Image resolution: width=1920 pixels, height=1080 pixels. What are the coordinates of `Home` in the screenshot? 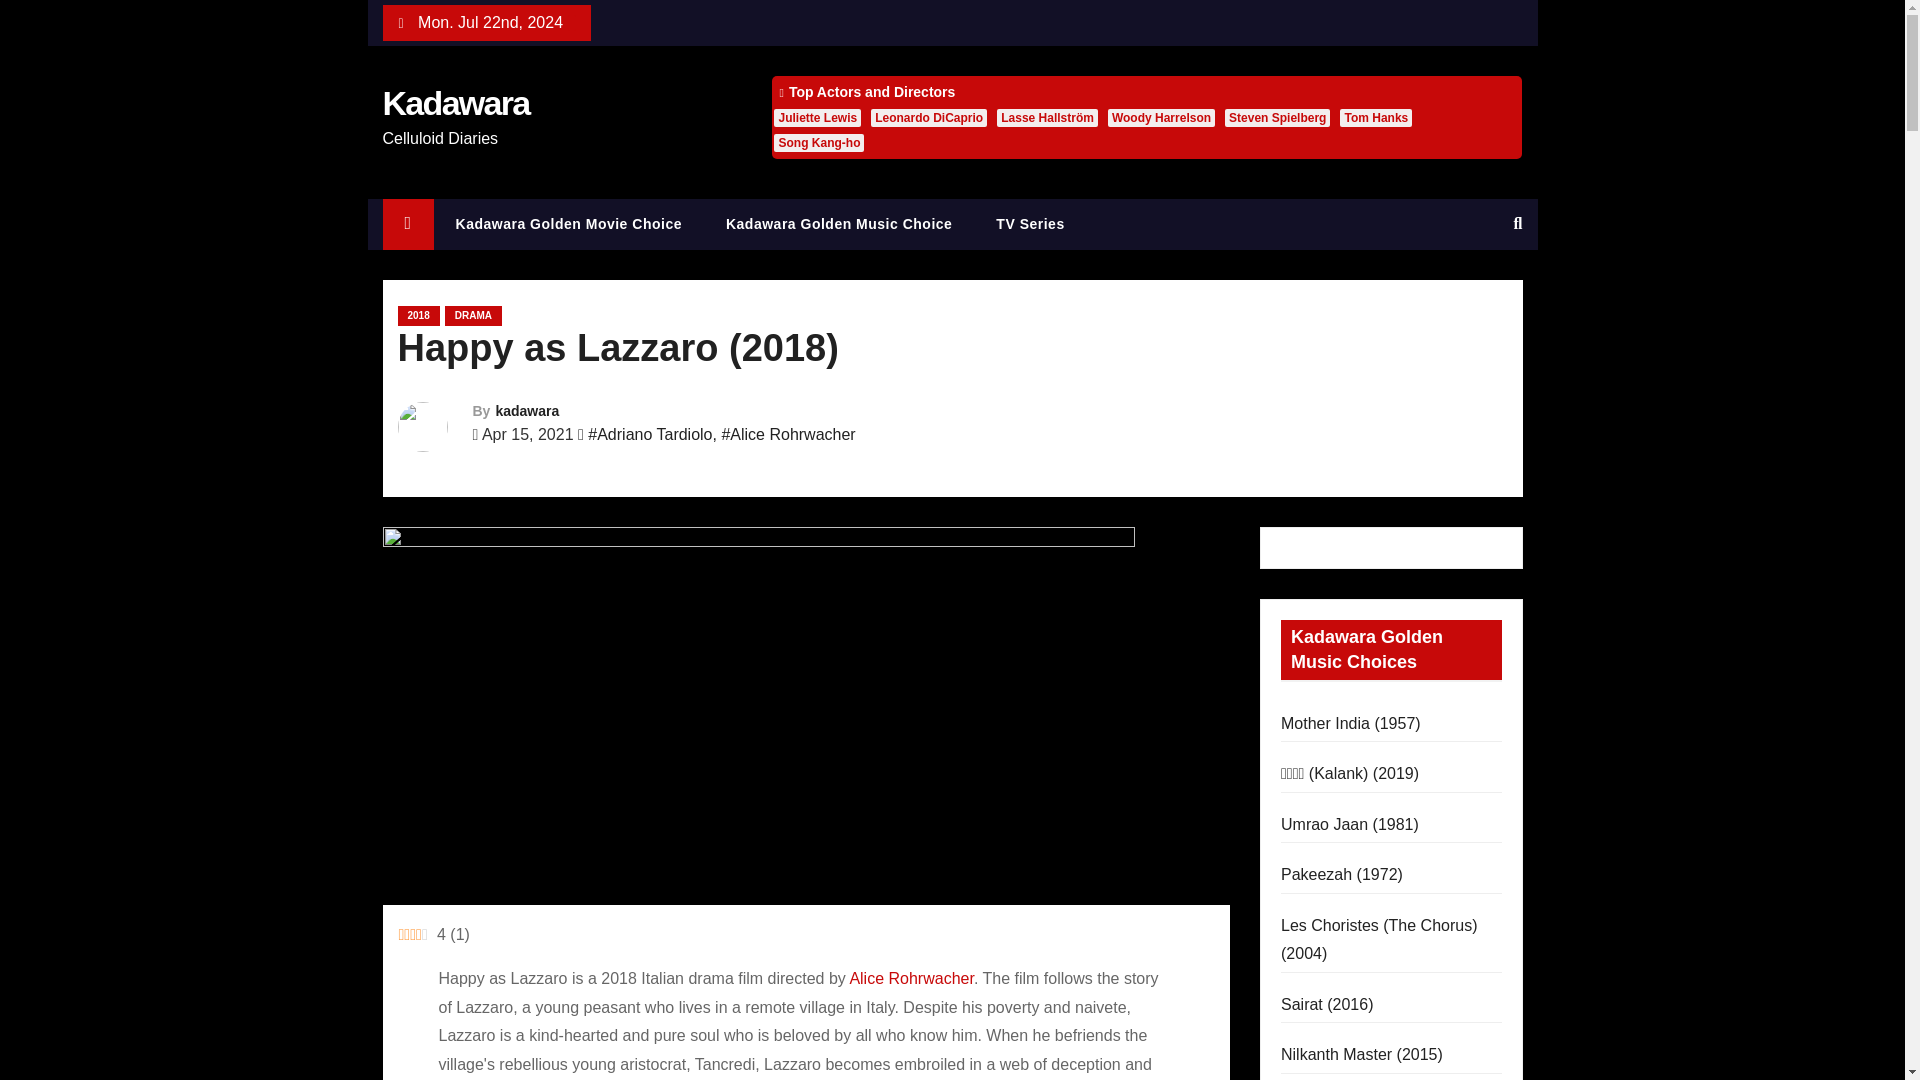 It's located at (408, 224).